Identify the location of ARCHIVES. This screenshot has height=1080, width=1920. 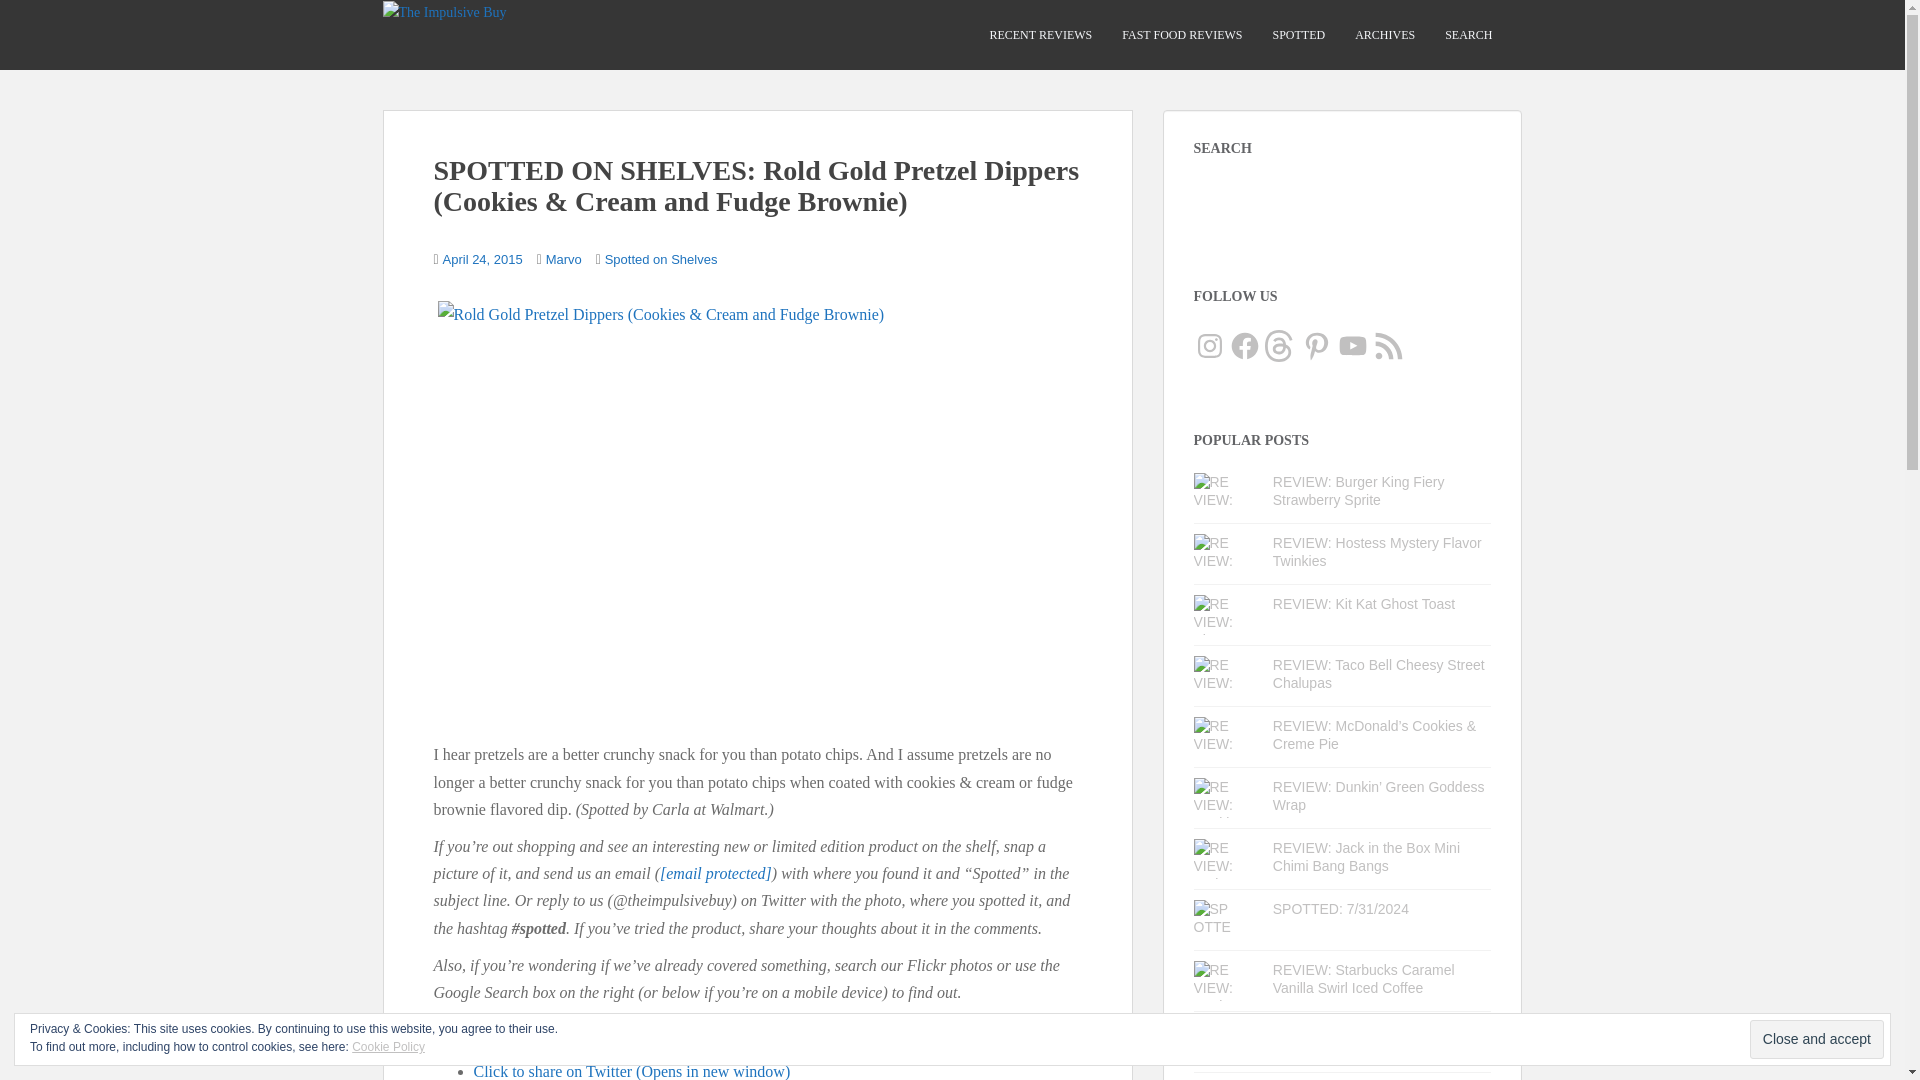
(1385, 35).